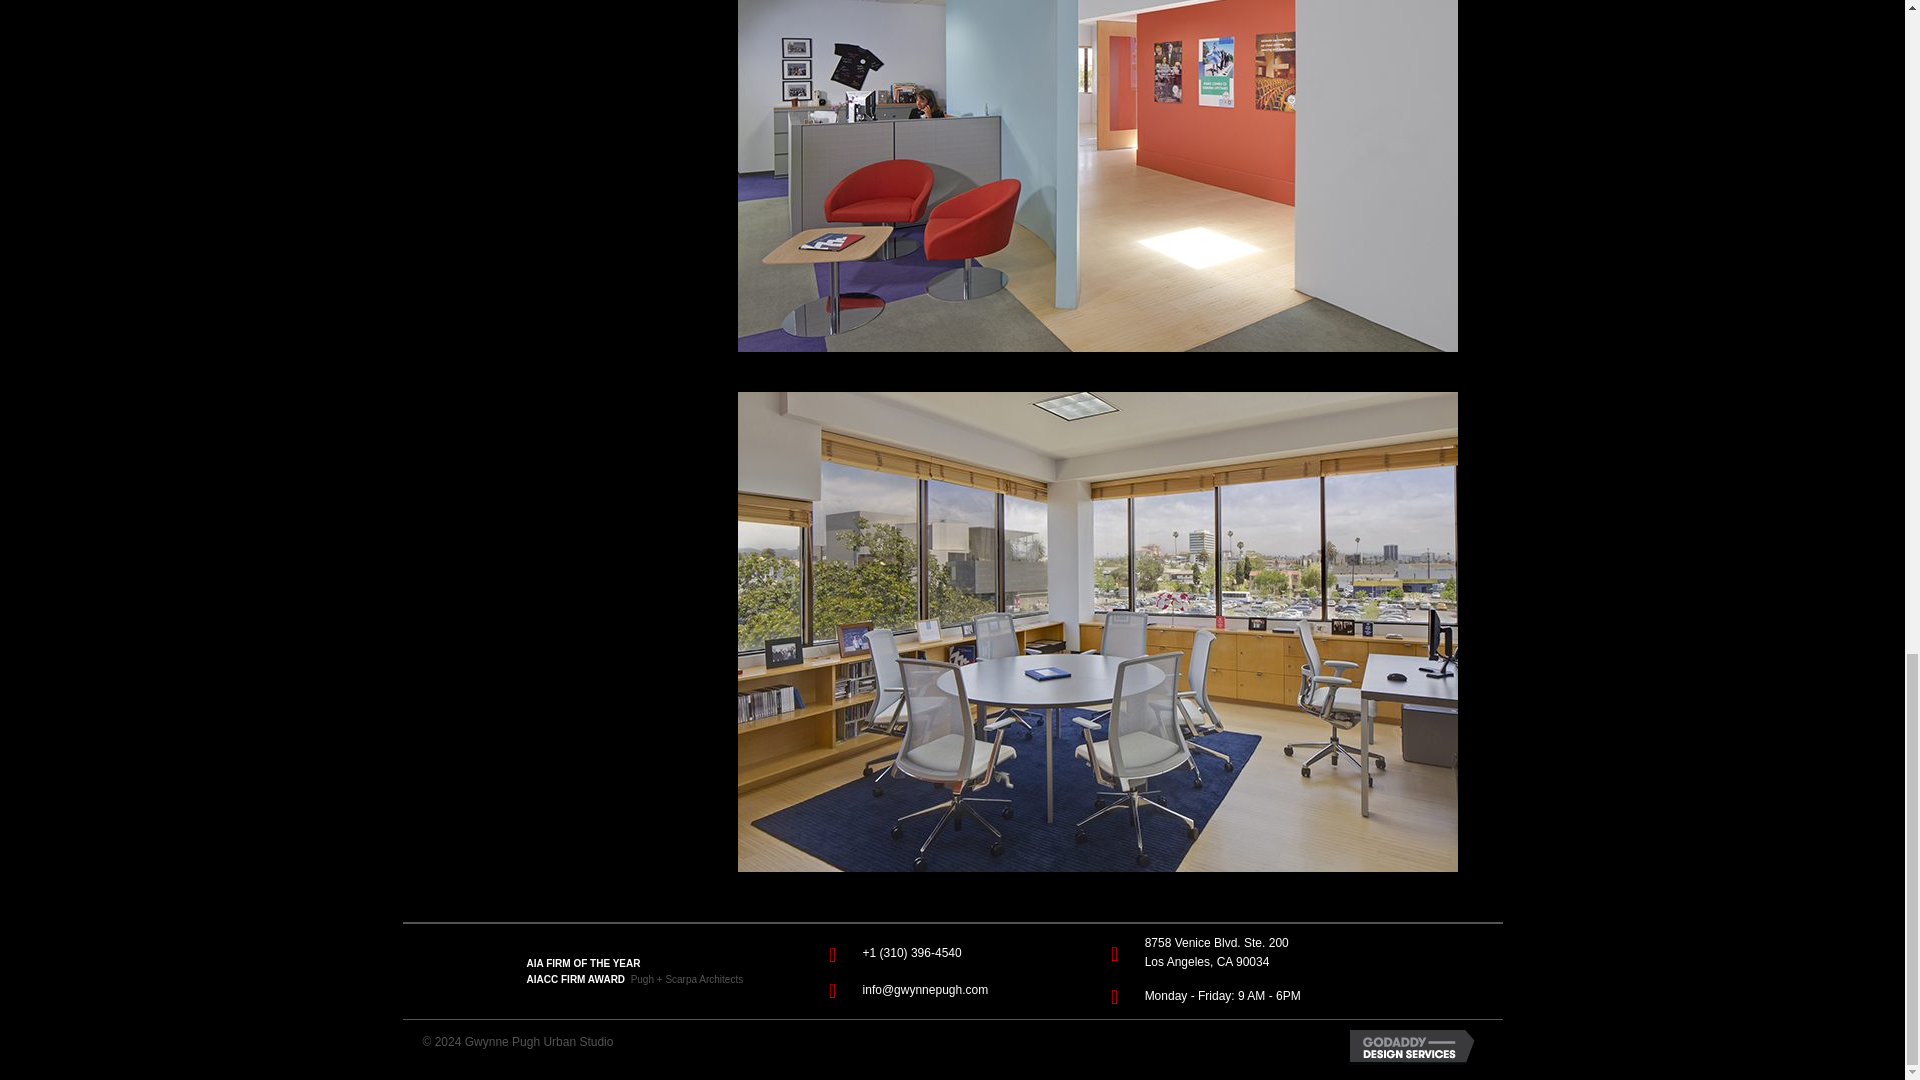  Describe the element at coordinates (452, 972) in the screenshot. I see `AIAlogo` at that location.